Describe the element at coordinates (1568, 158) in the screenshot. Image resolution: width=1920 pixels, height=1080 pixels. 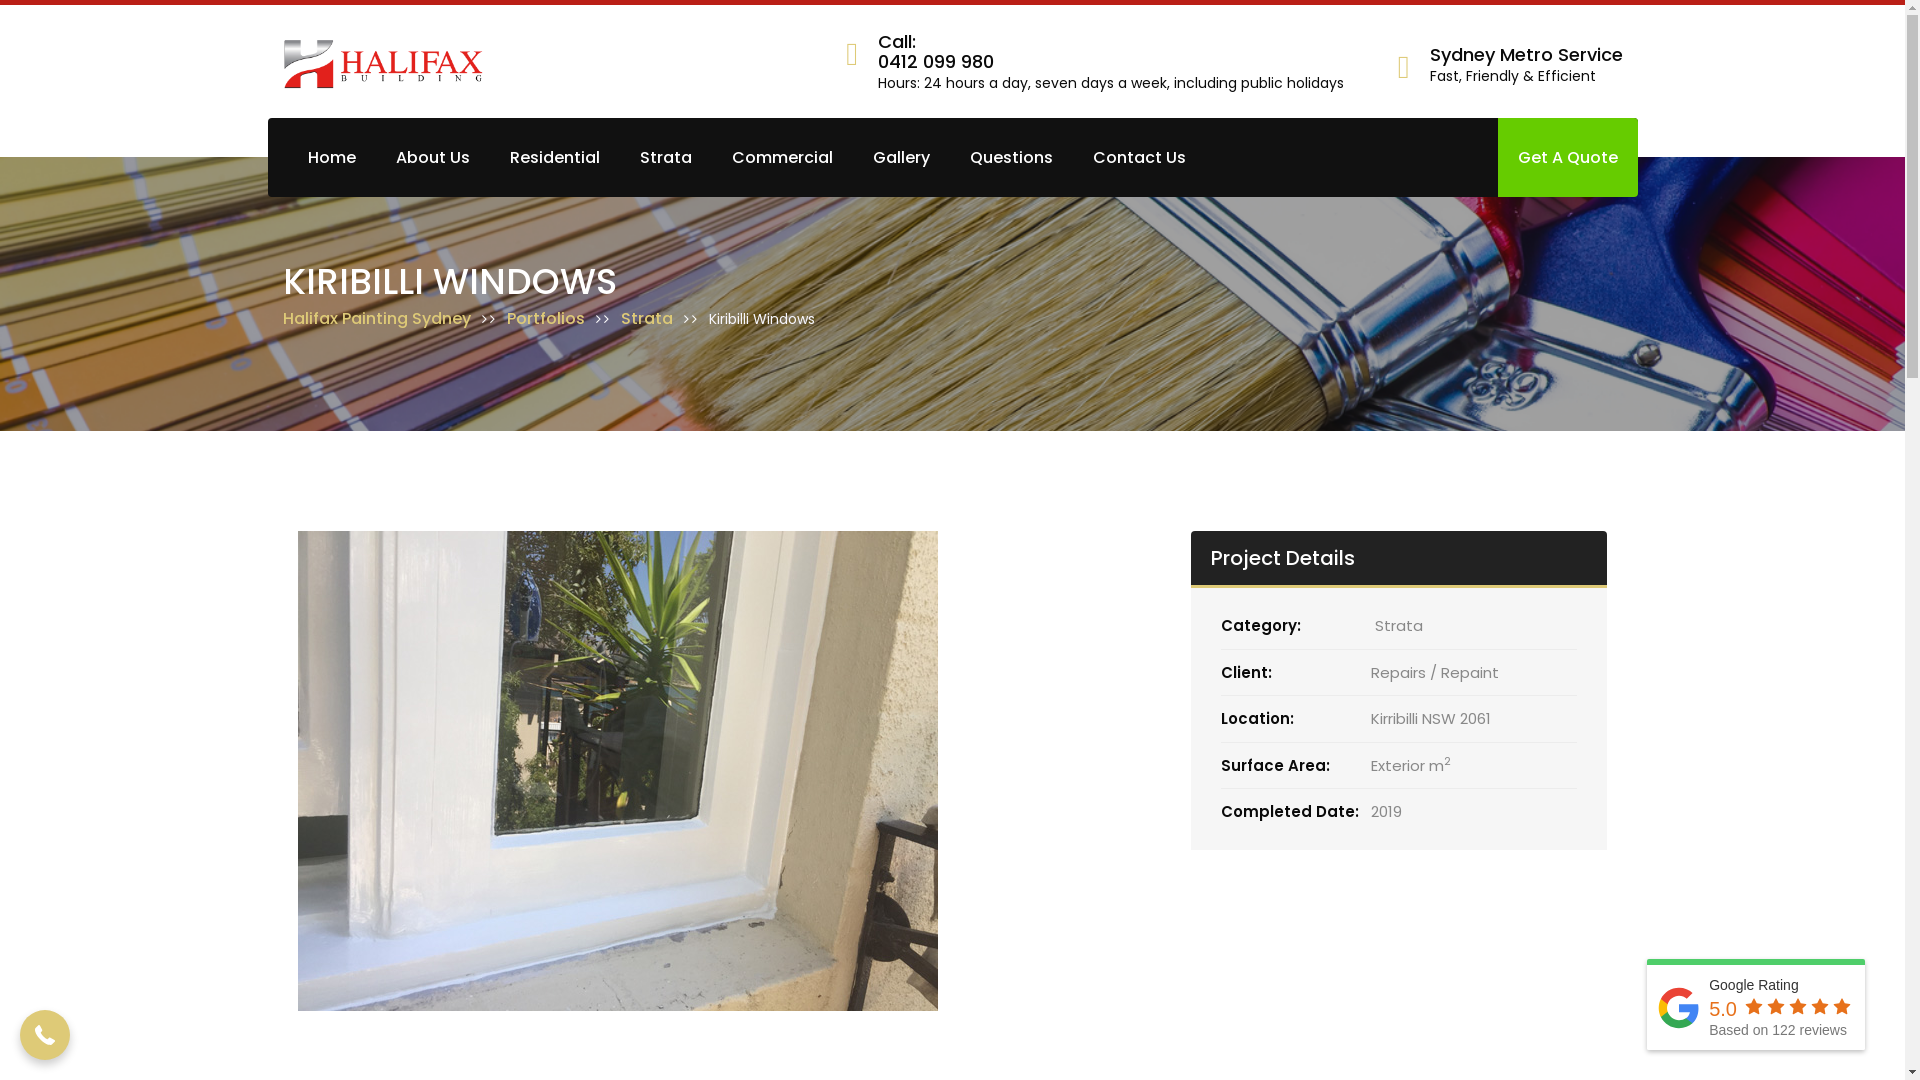
I see `Get A Quote` at that location.